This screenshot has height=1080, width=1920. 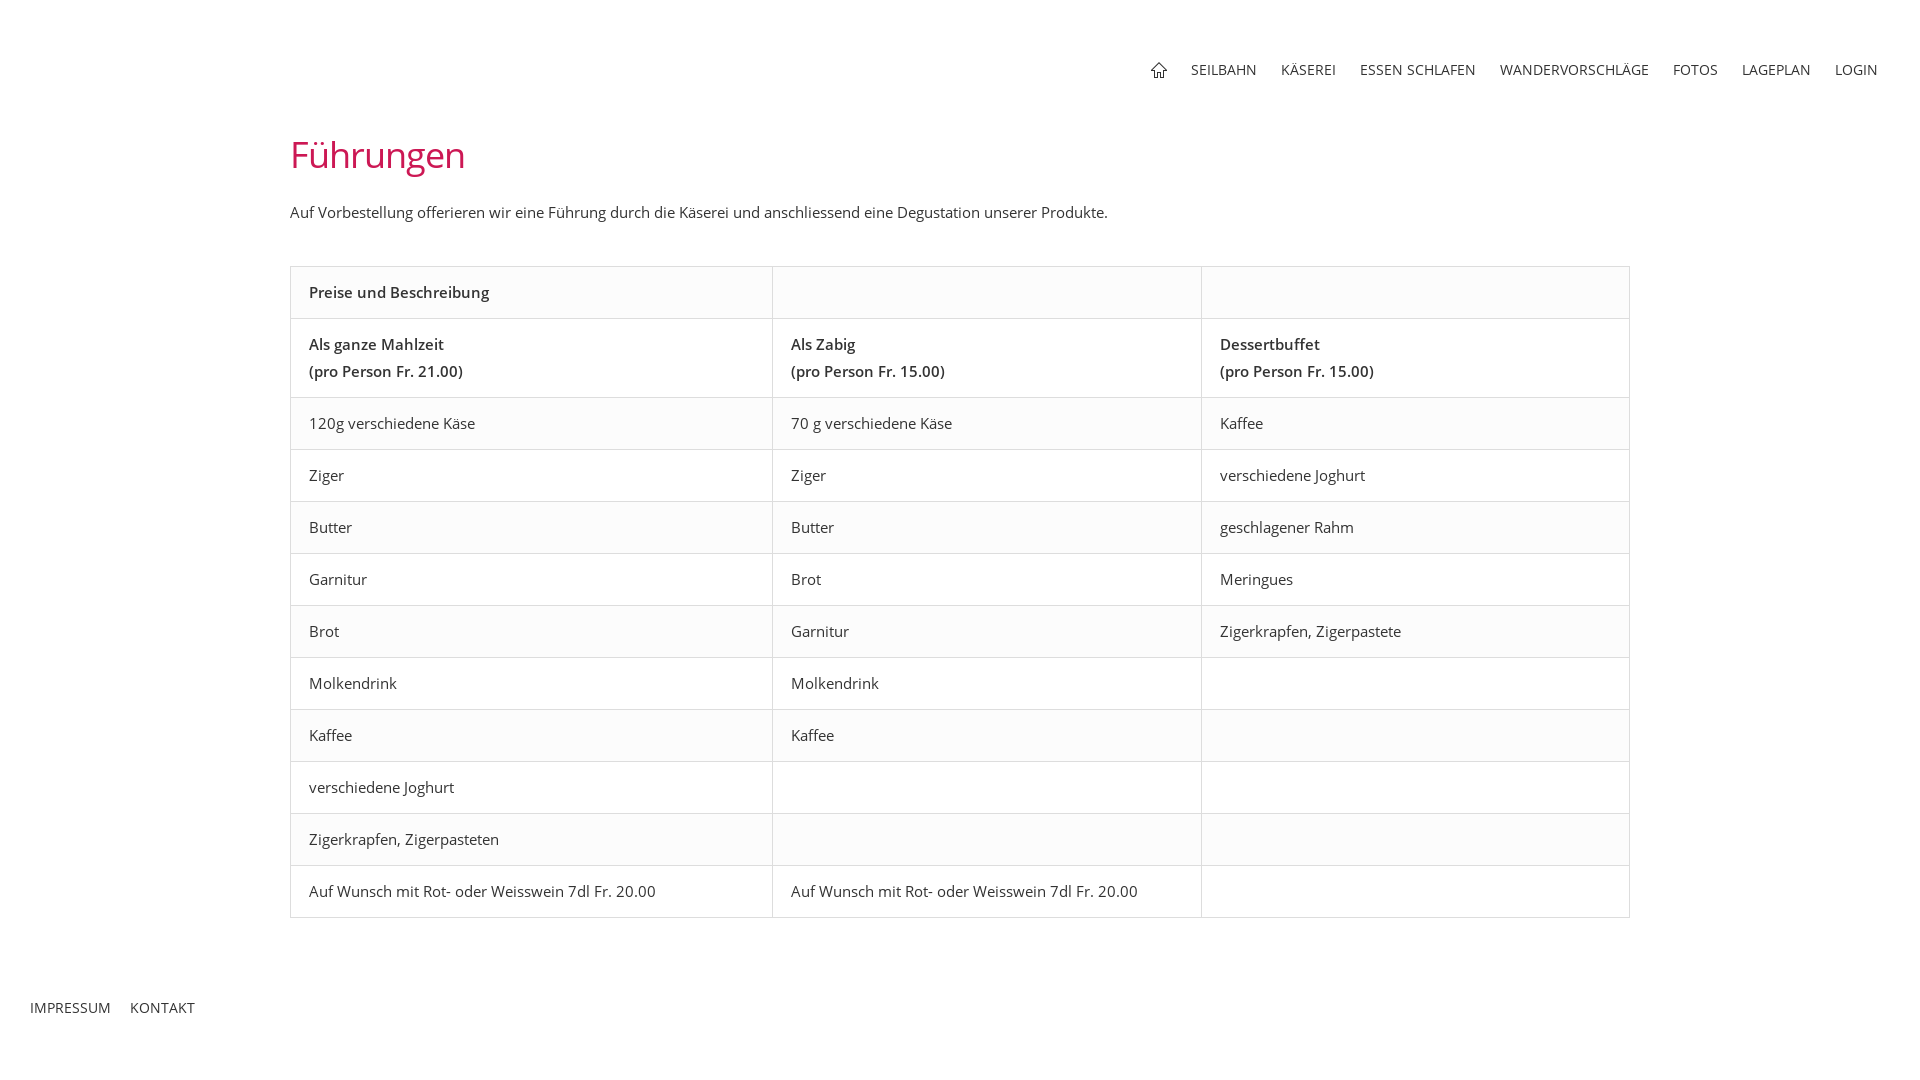 I want to click on LAGEPLAN, so click(x=1776, y=70).